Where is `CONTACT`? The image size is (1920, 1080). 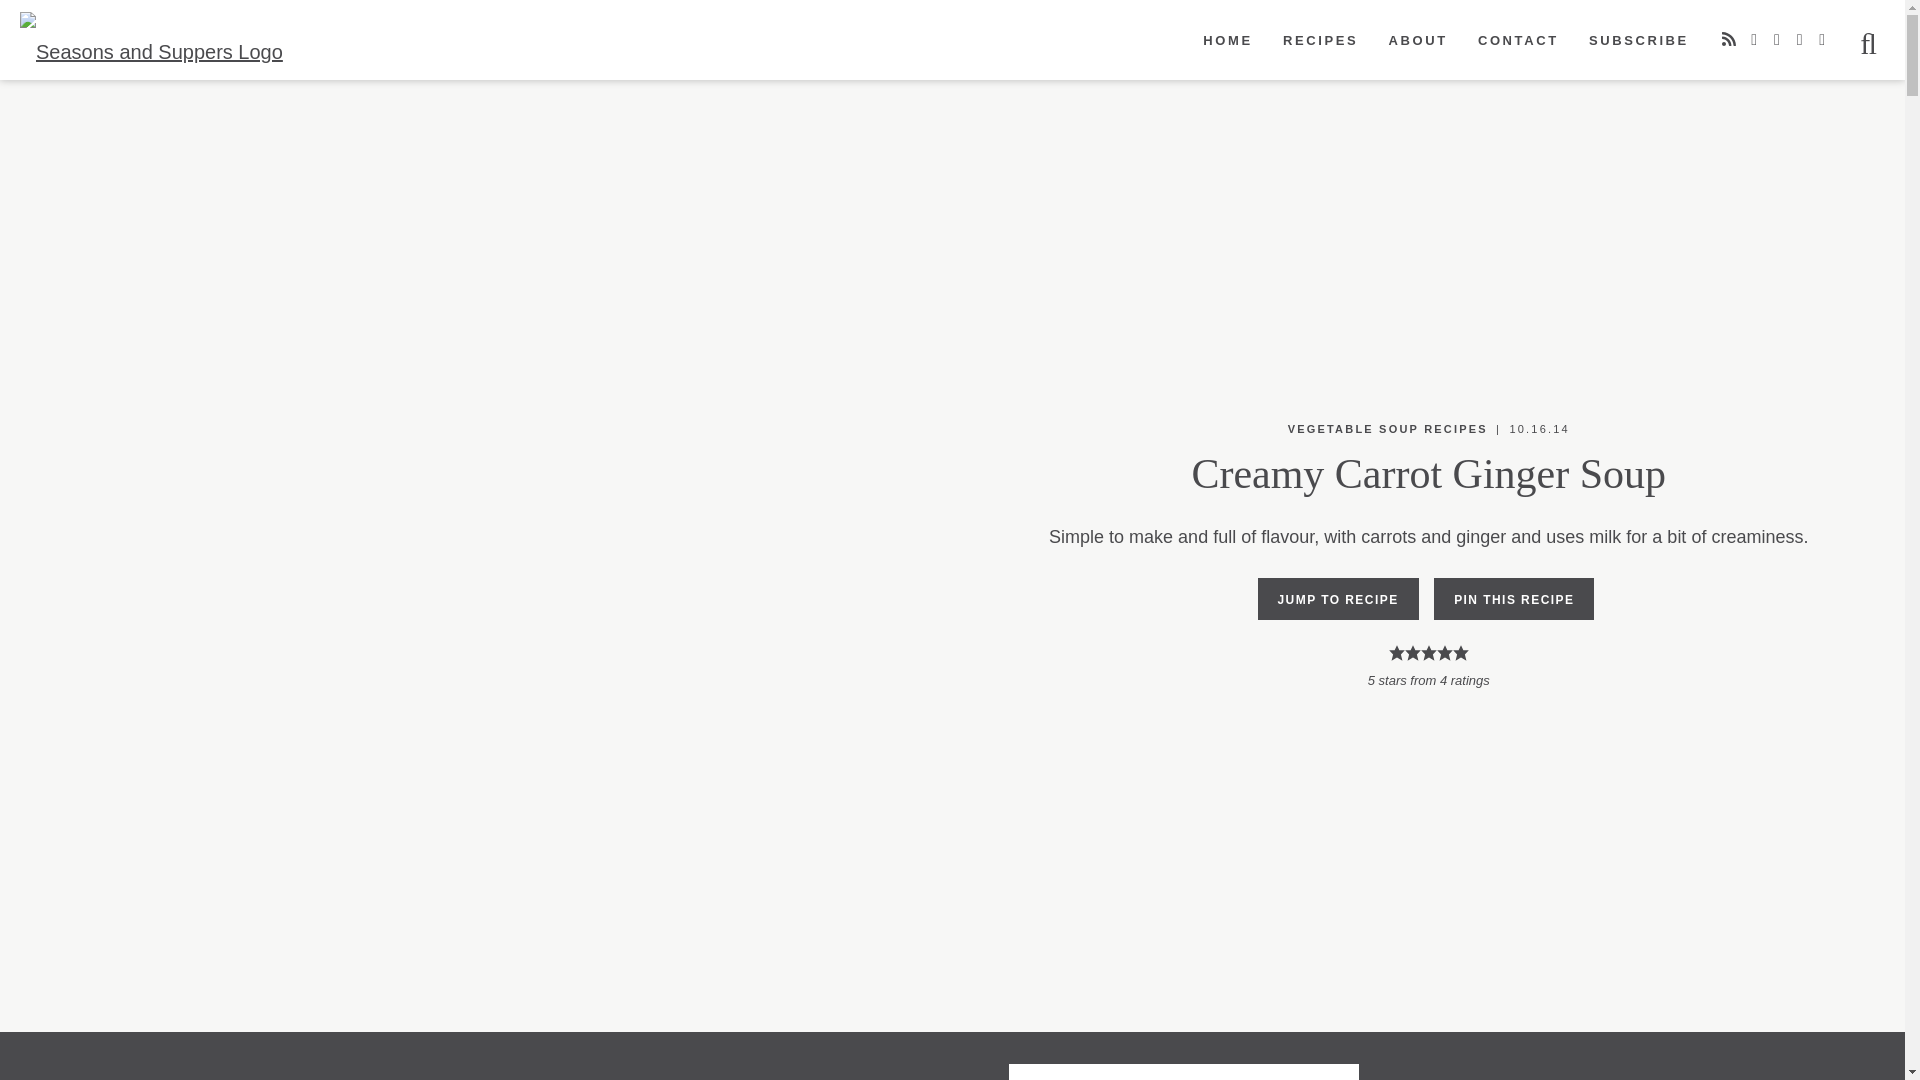
CONTACT is located at coordinates (1518, 41).